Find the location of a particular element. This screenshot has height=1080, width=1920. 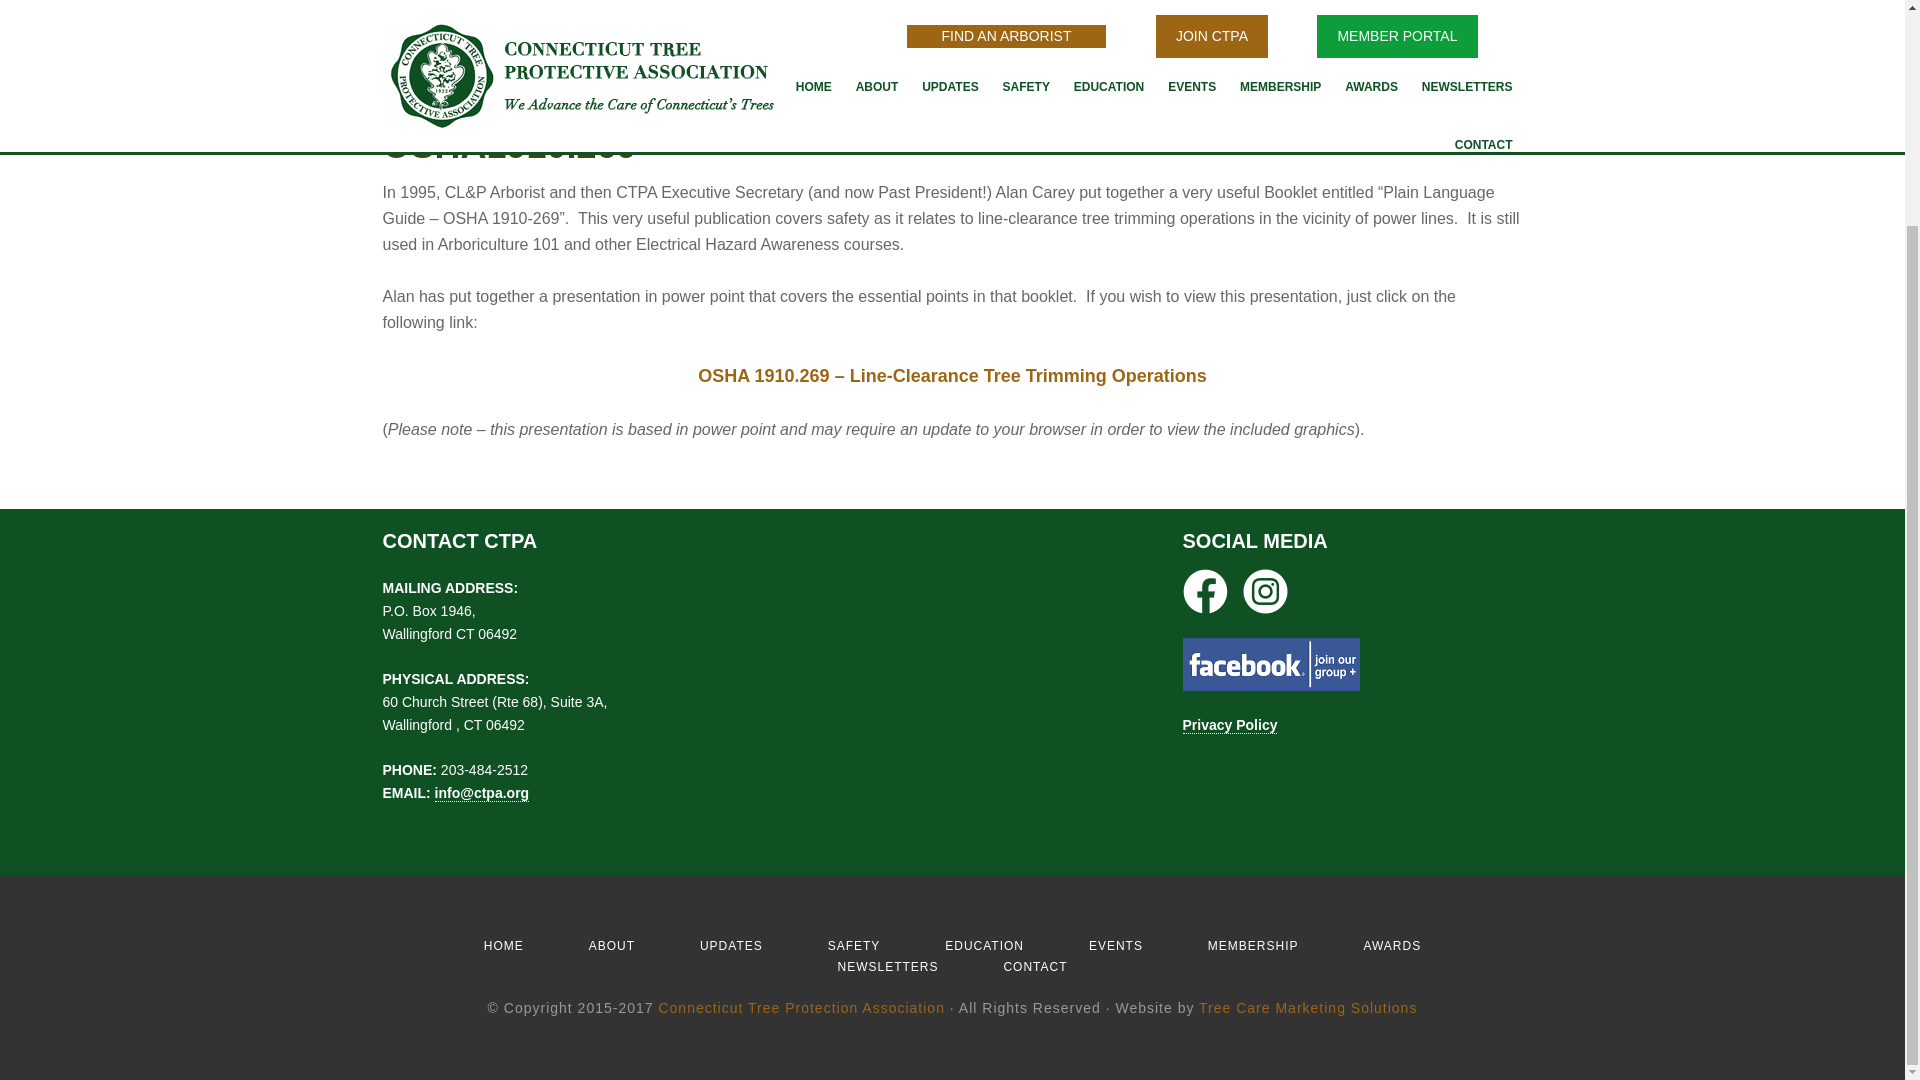

UPDATES is located at coordinates (731, 946).